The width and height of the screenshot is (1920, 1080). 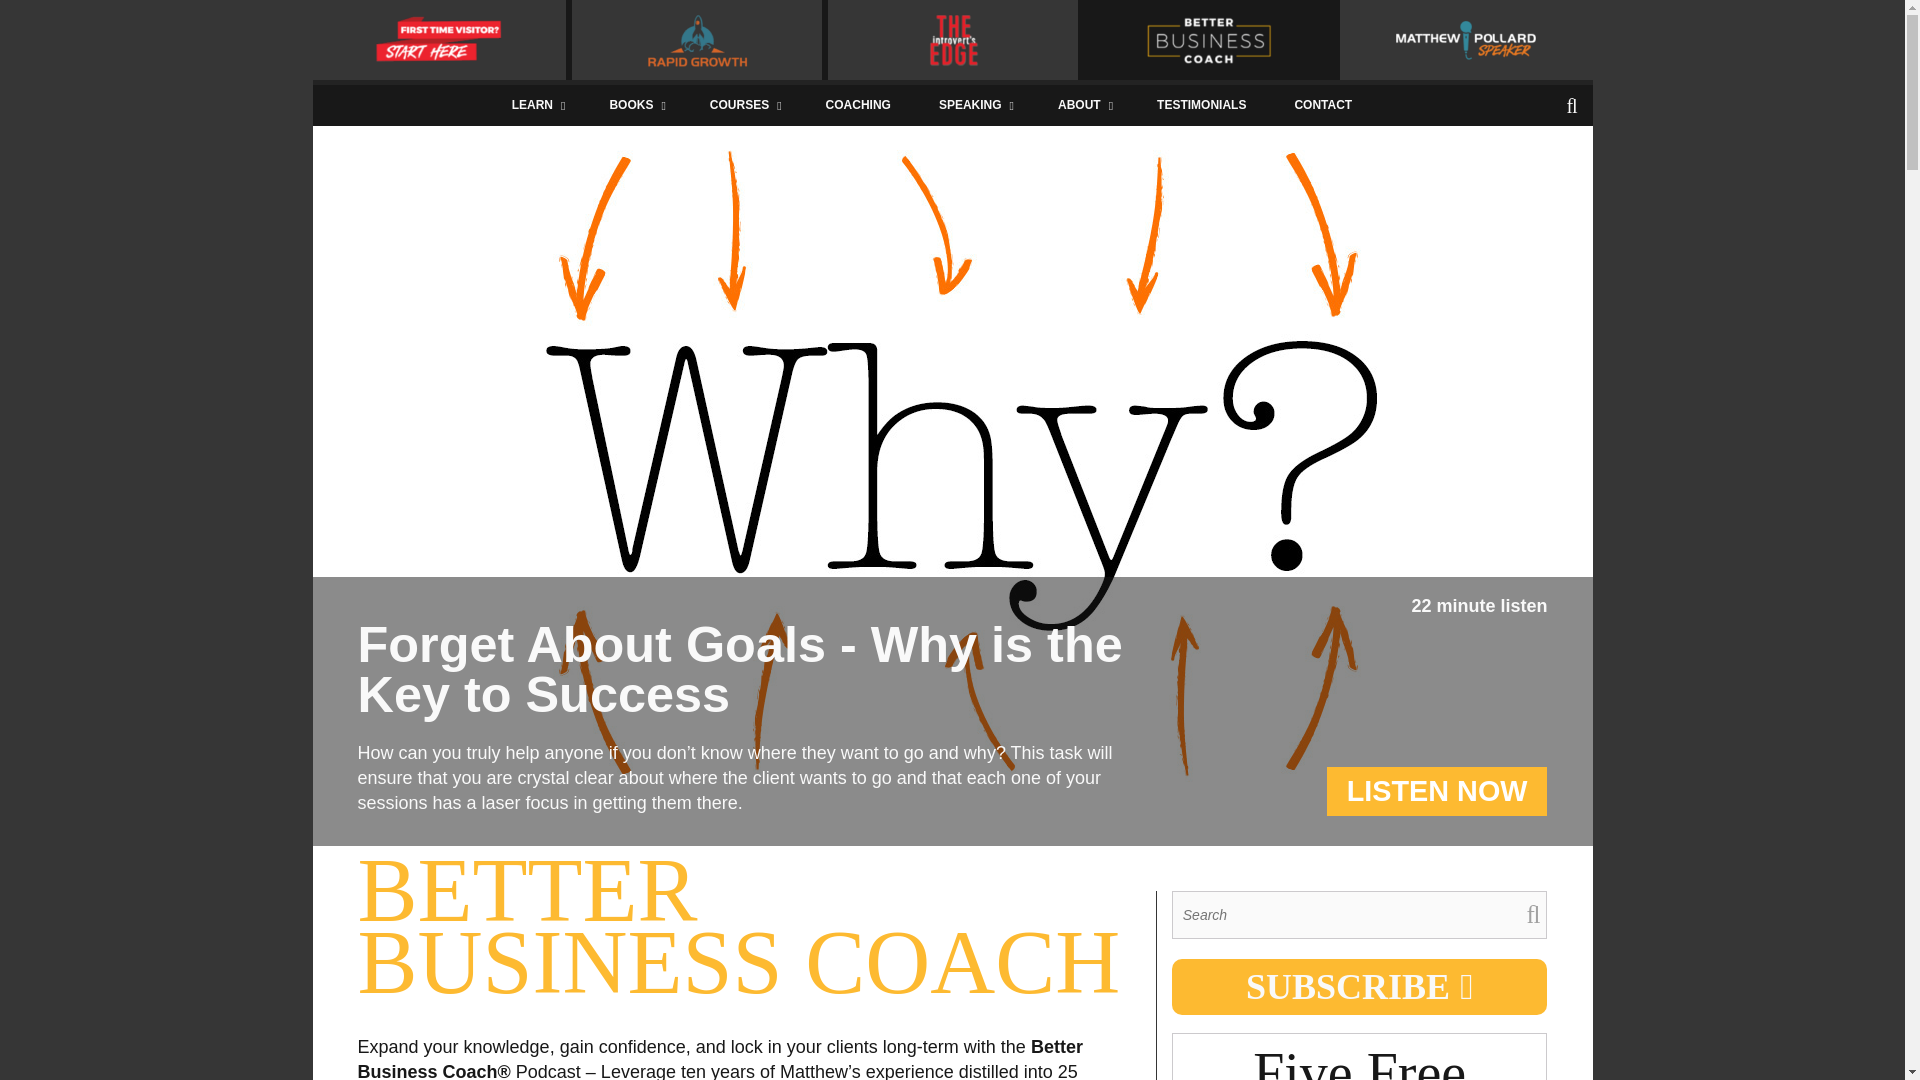 What do you see at coordinates (635, 106) in the screenshot?
I see `BOOKS` at bounding box center [635, 106].